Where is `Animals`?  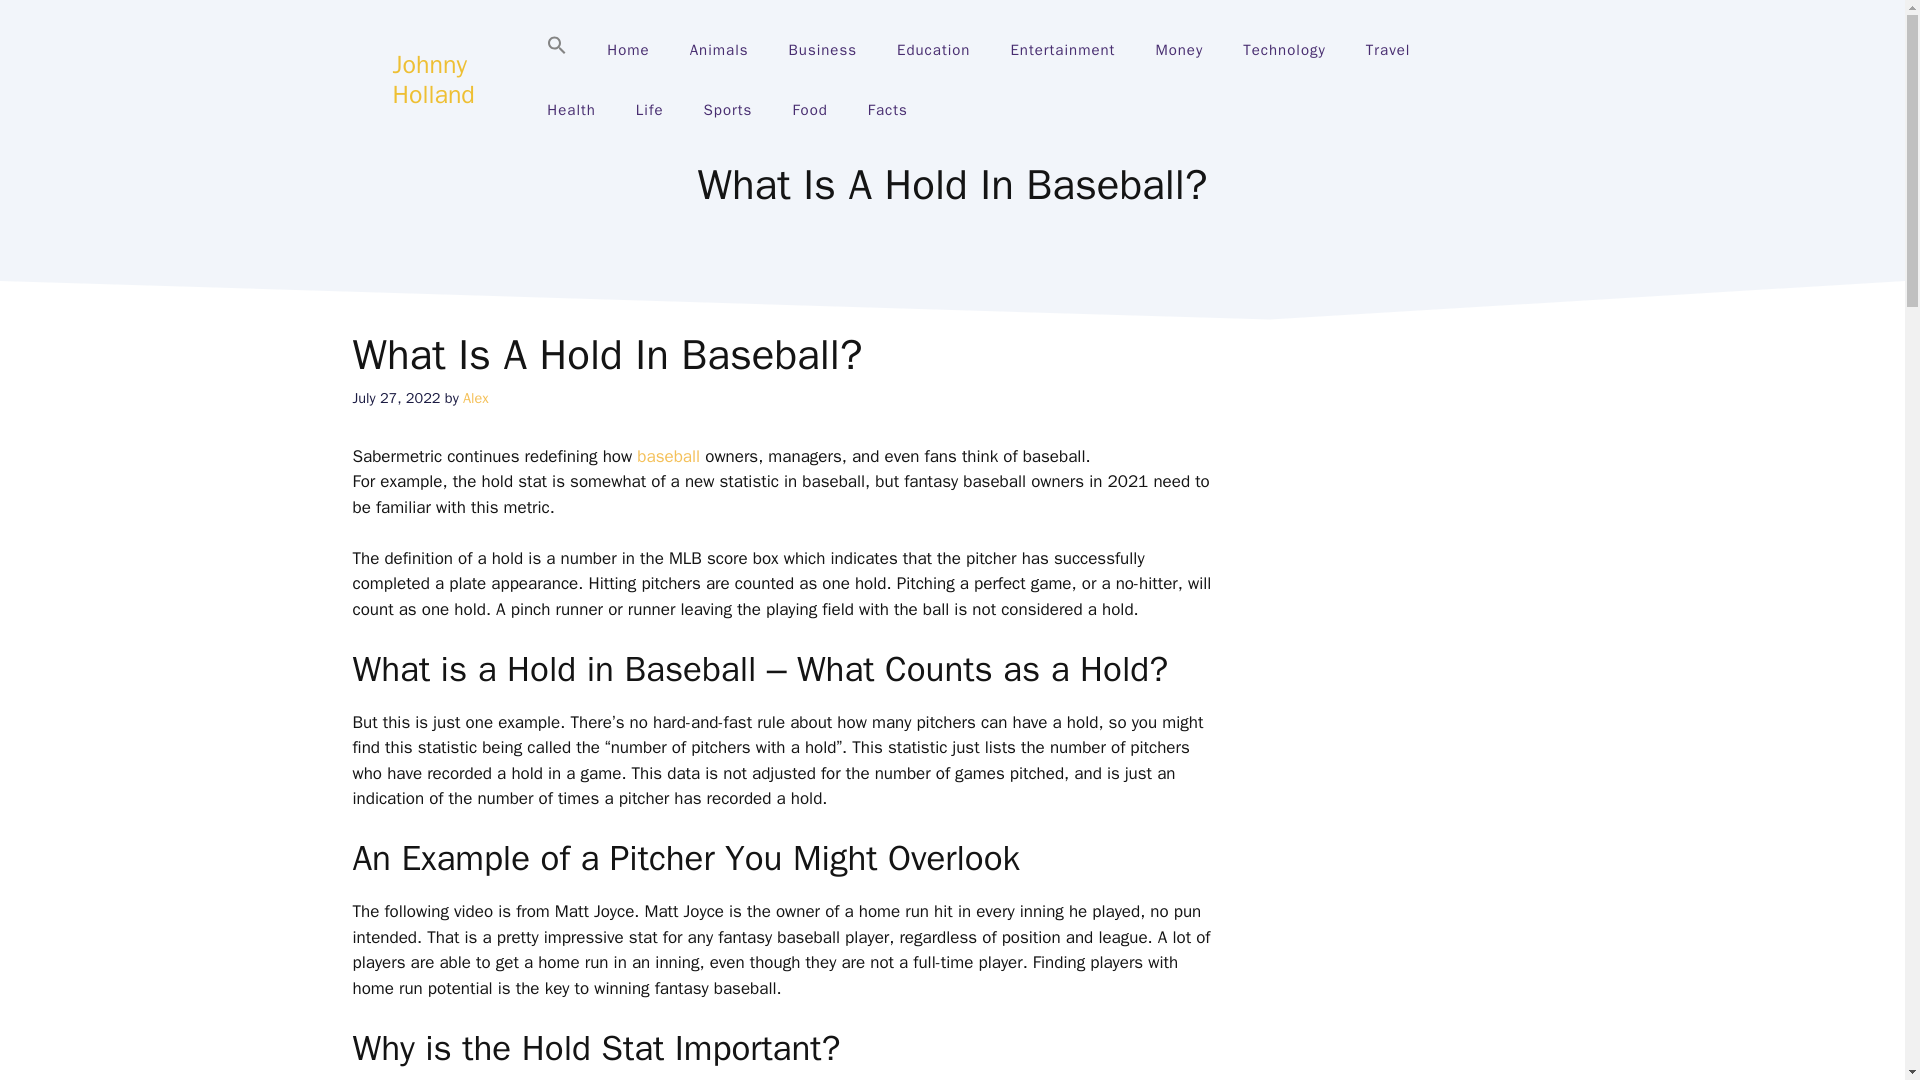
Animals is located at coordinates (720, 50).